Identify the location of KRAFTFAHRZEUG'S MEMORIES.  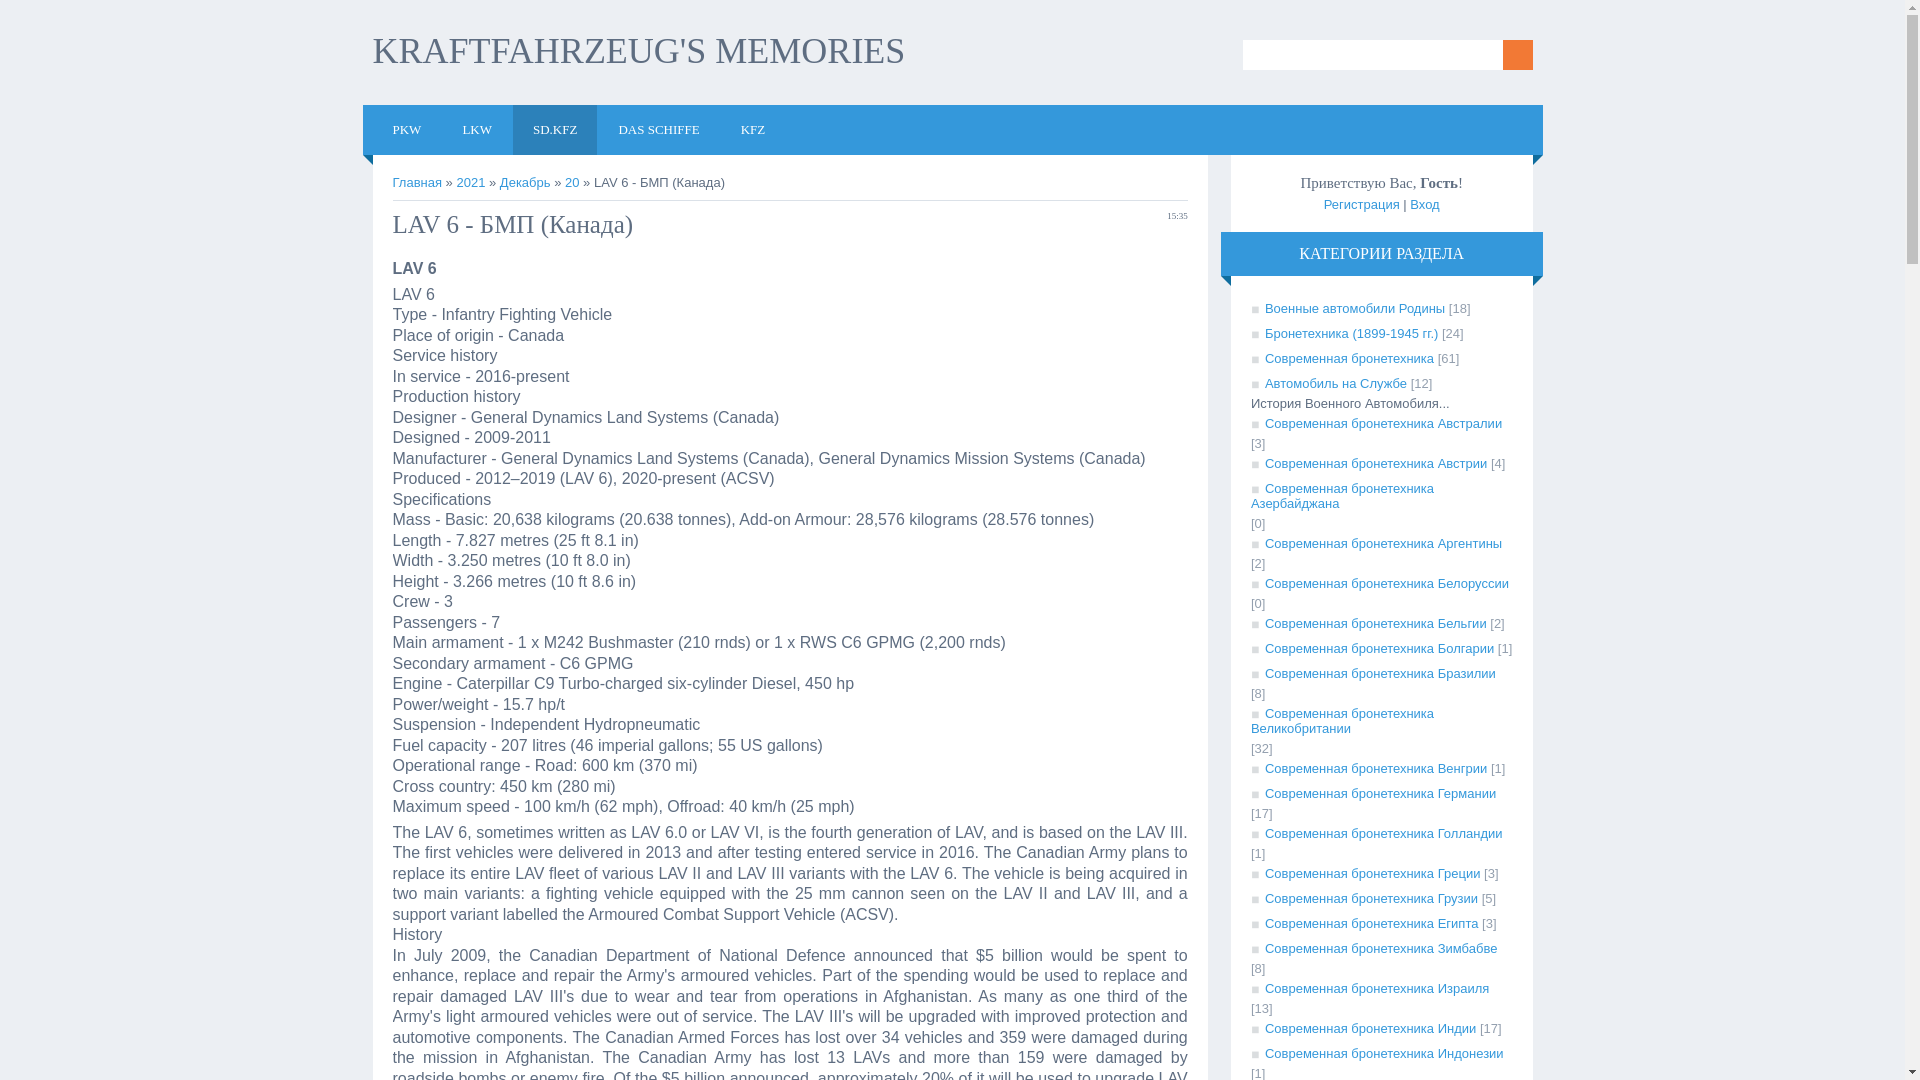
(638, 51).